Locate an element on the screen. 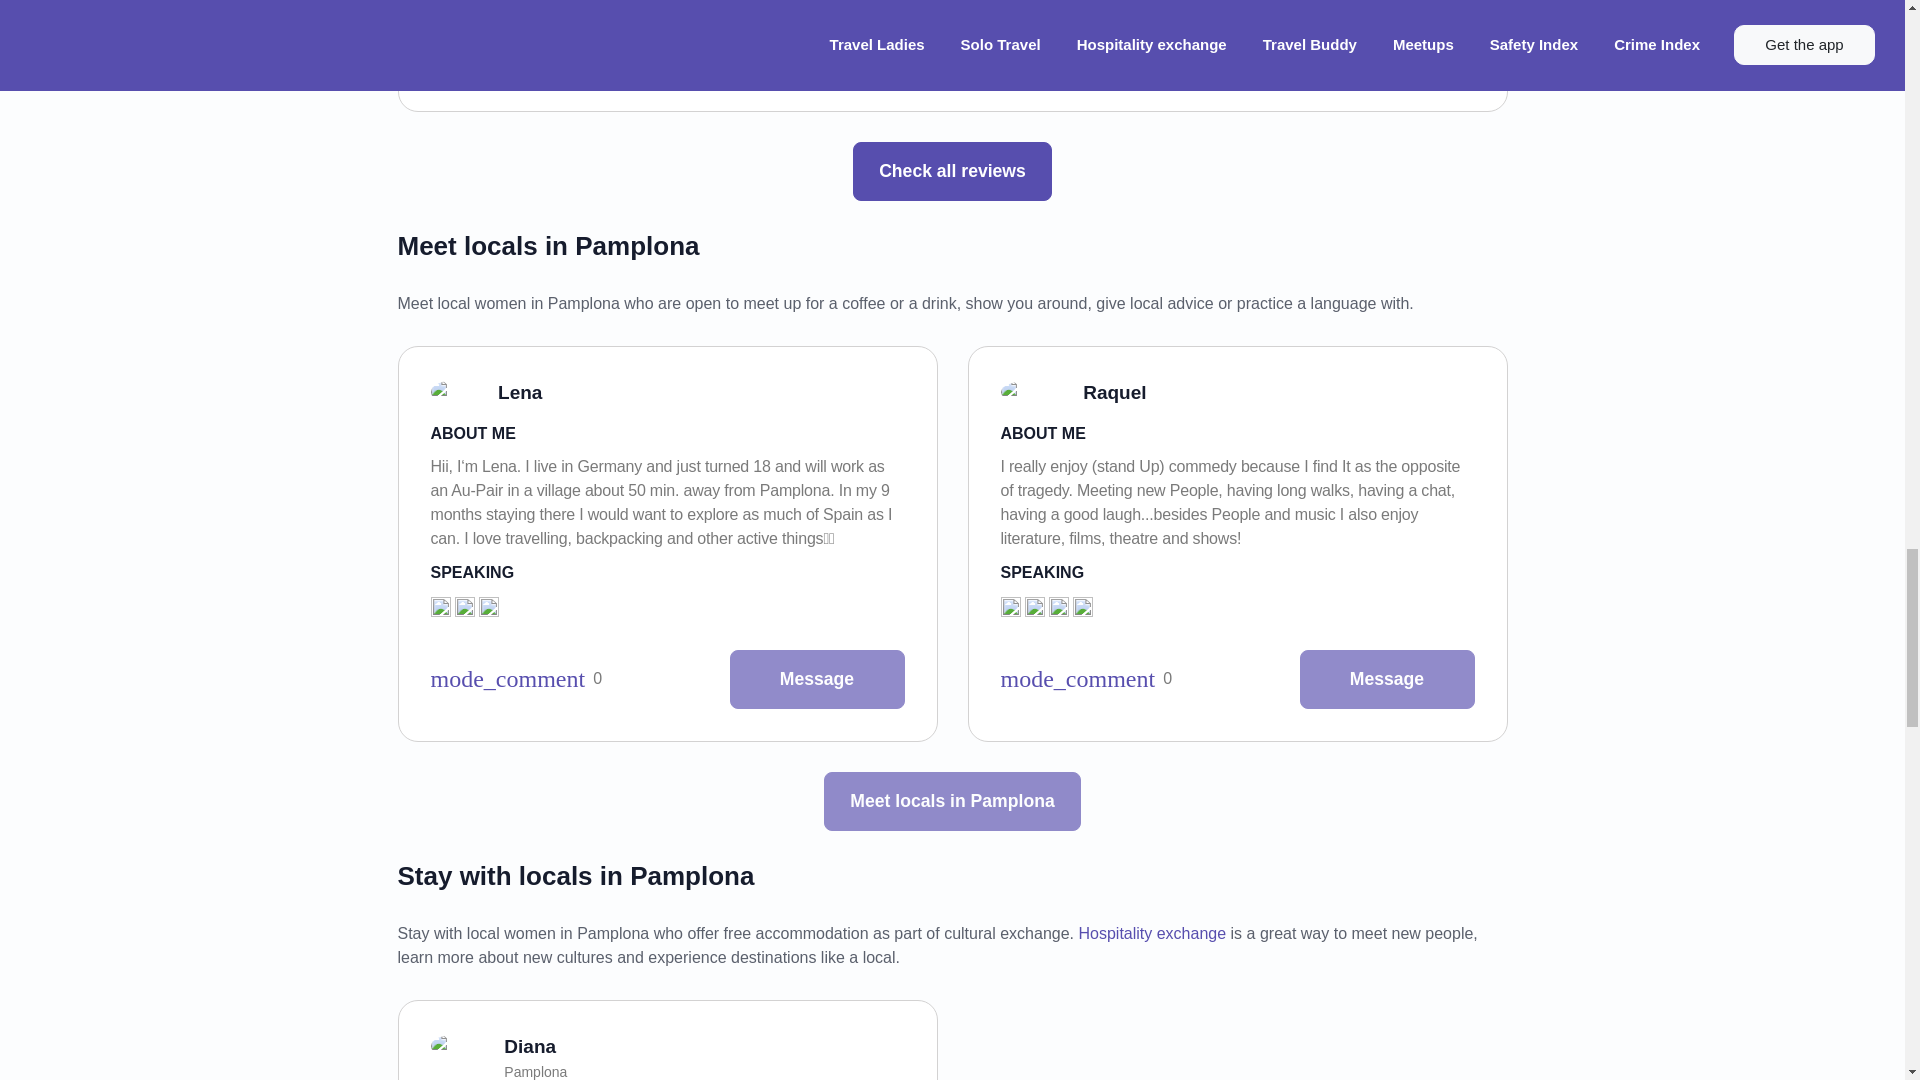  Spanish is located at coordinates (1058, 606).